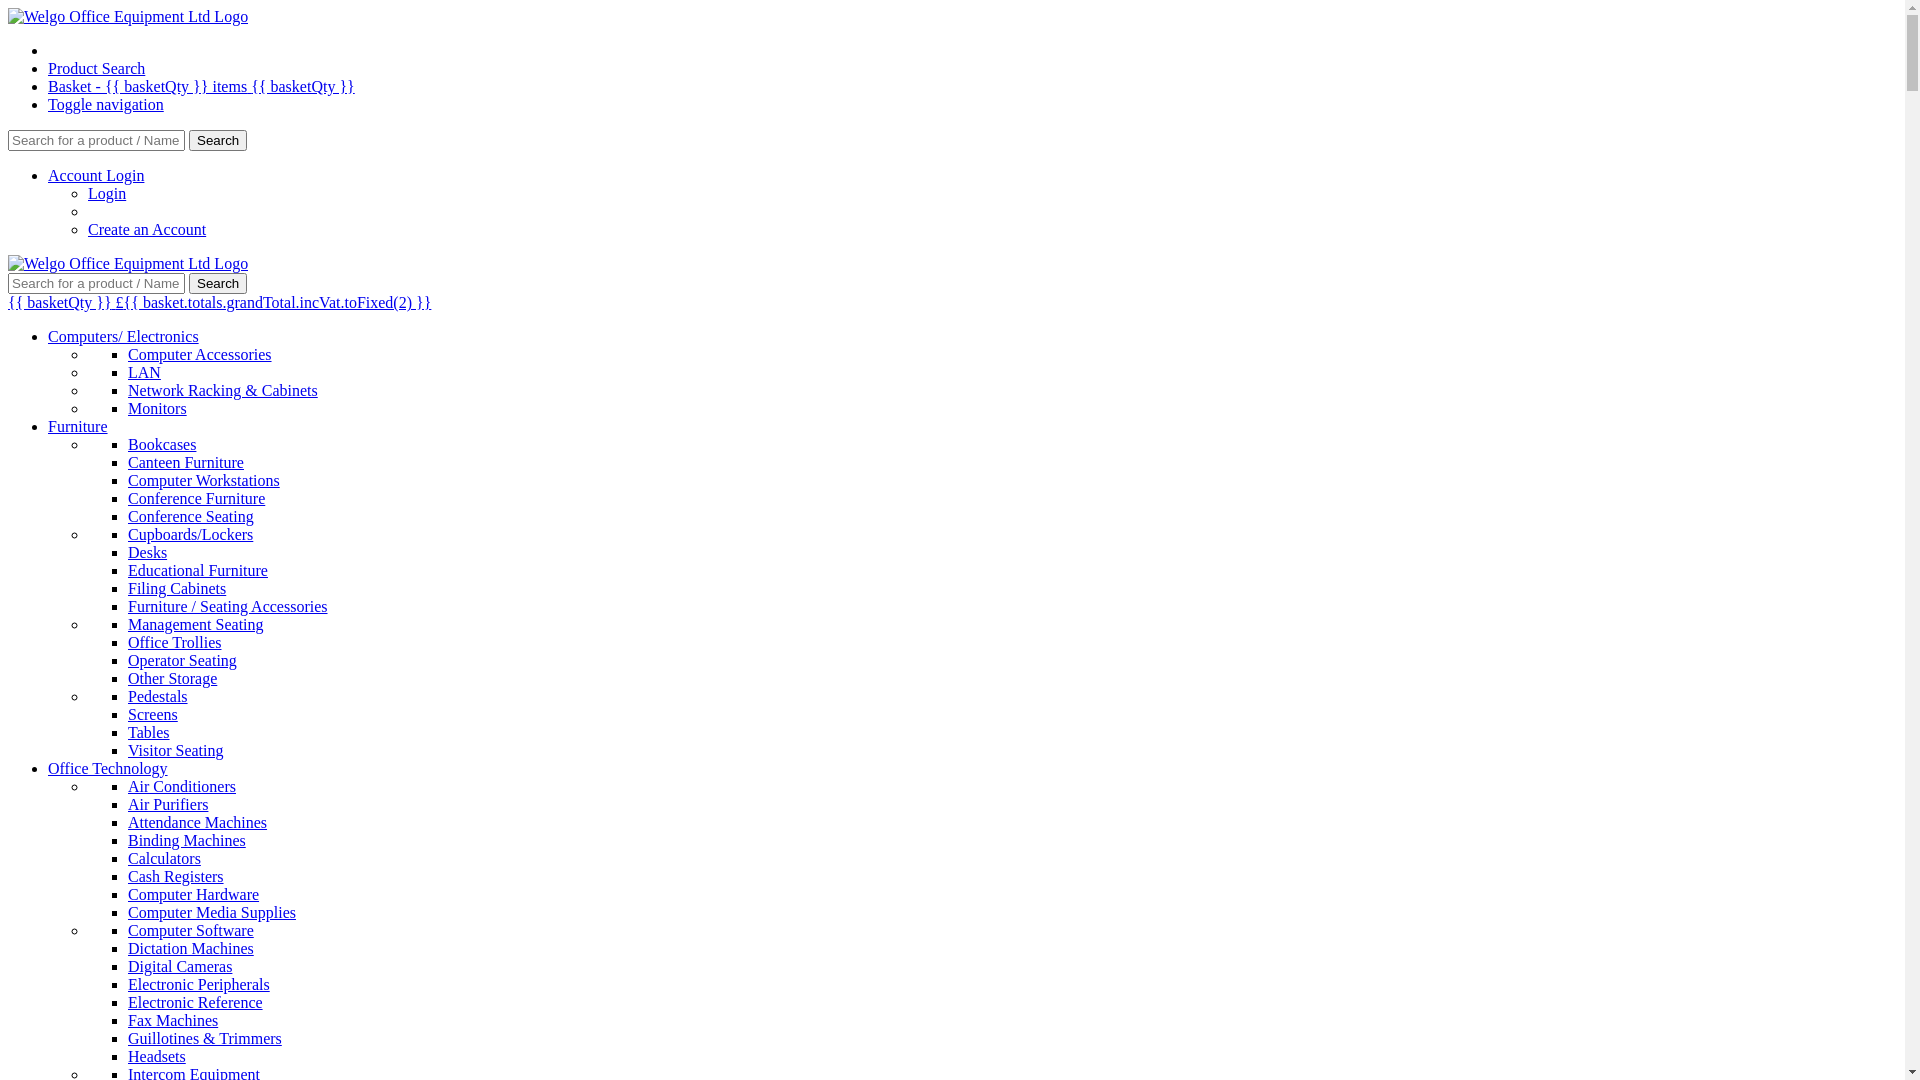 This screenshot has height=1080, width=1920. What do you see at coordinates (164, 858) in the screenshot?
I see `Calculators` at bounding box center [164, 858].